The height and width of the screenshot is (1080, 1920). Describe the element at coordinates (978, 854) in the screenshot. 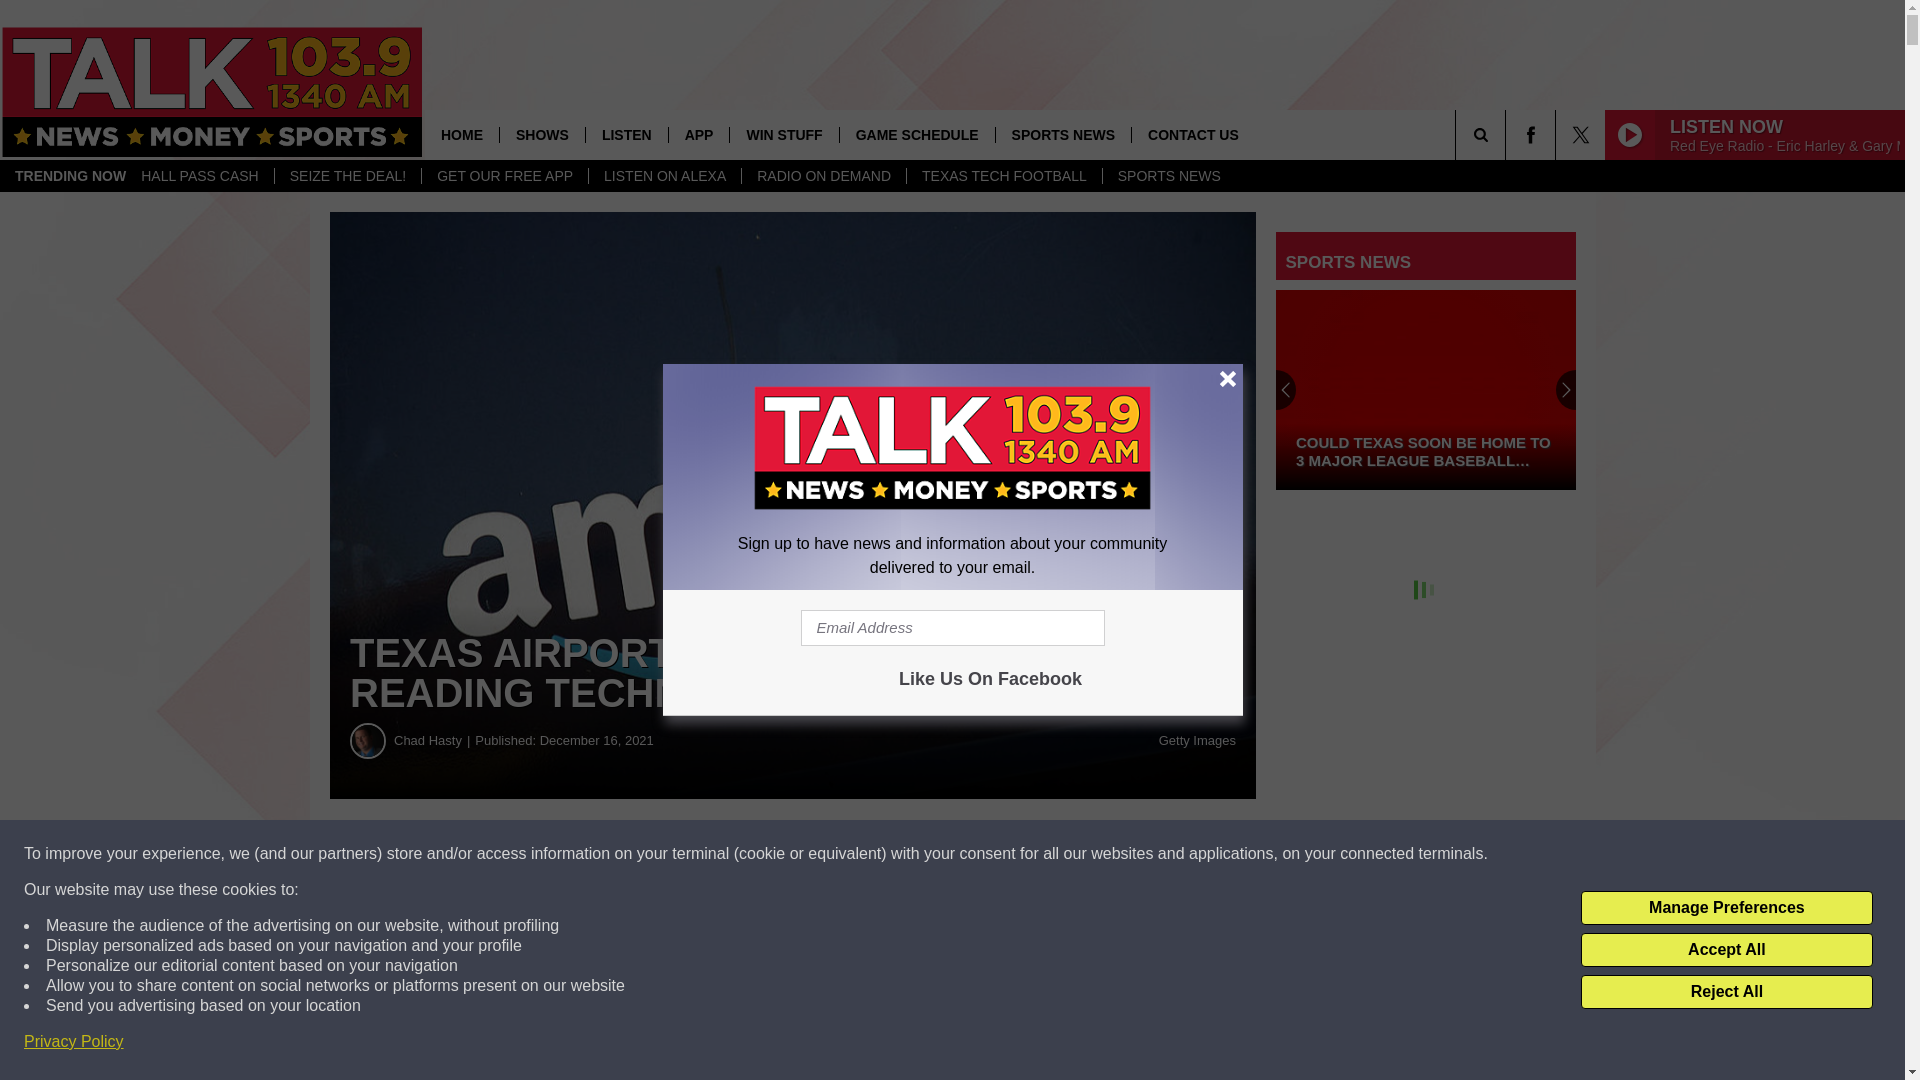

I see `Share on Twitter` at that location.